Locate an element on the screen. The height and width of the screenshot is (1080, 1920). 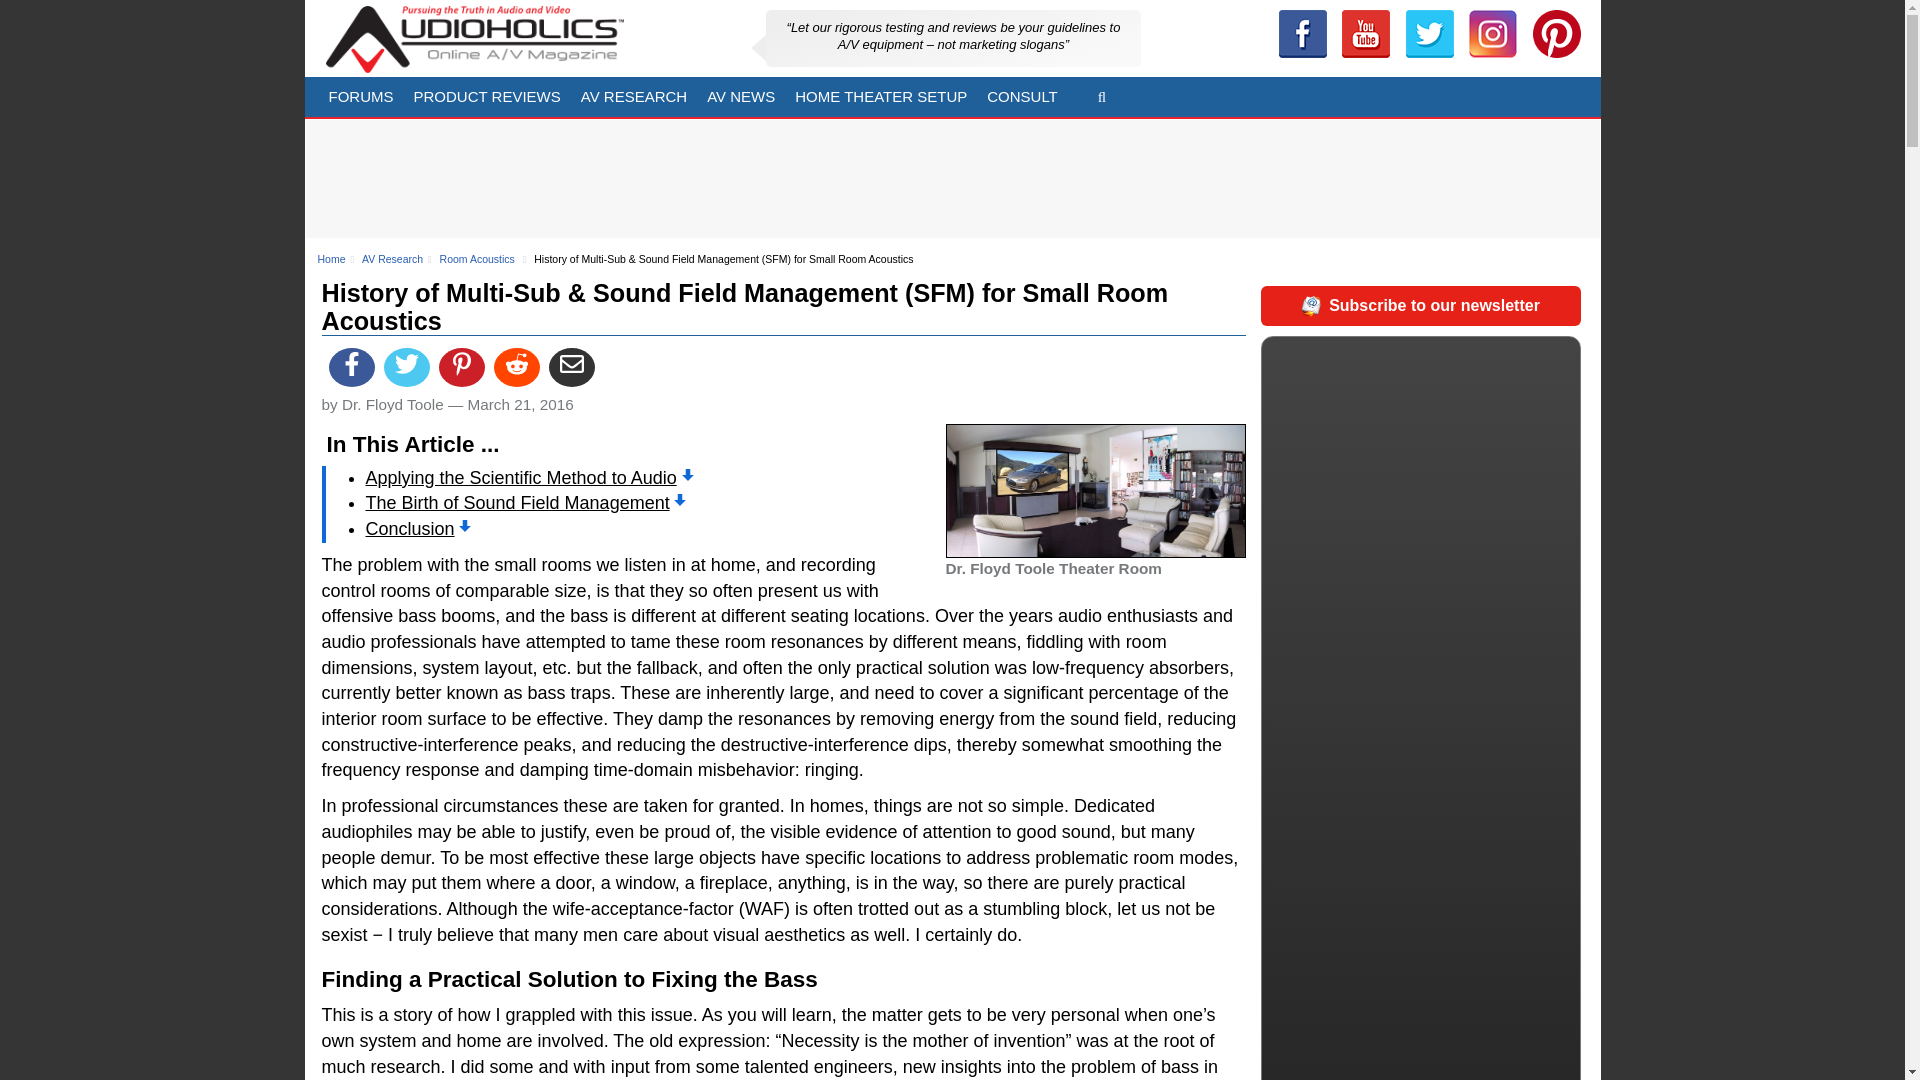
share on twitter is located at coordinates (407, 366).